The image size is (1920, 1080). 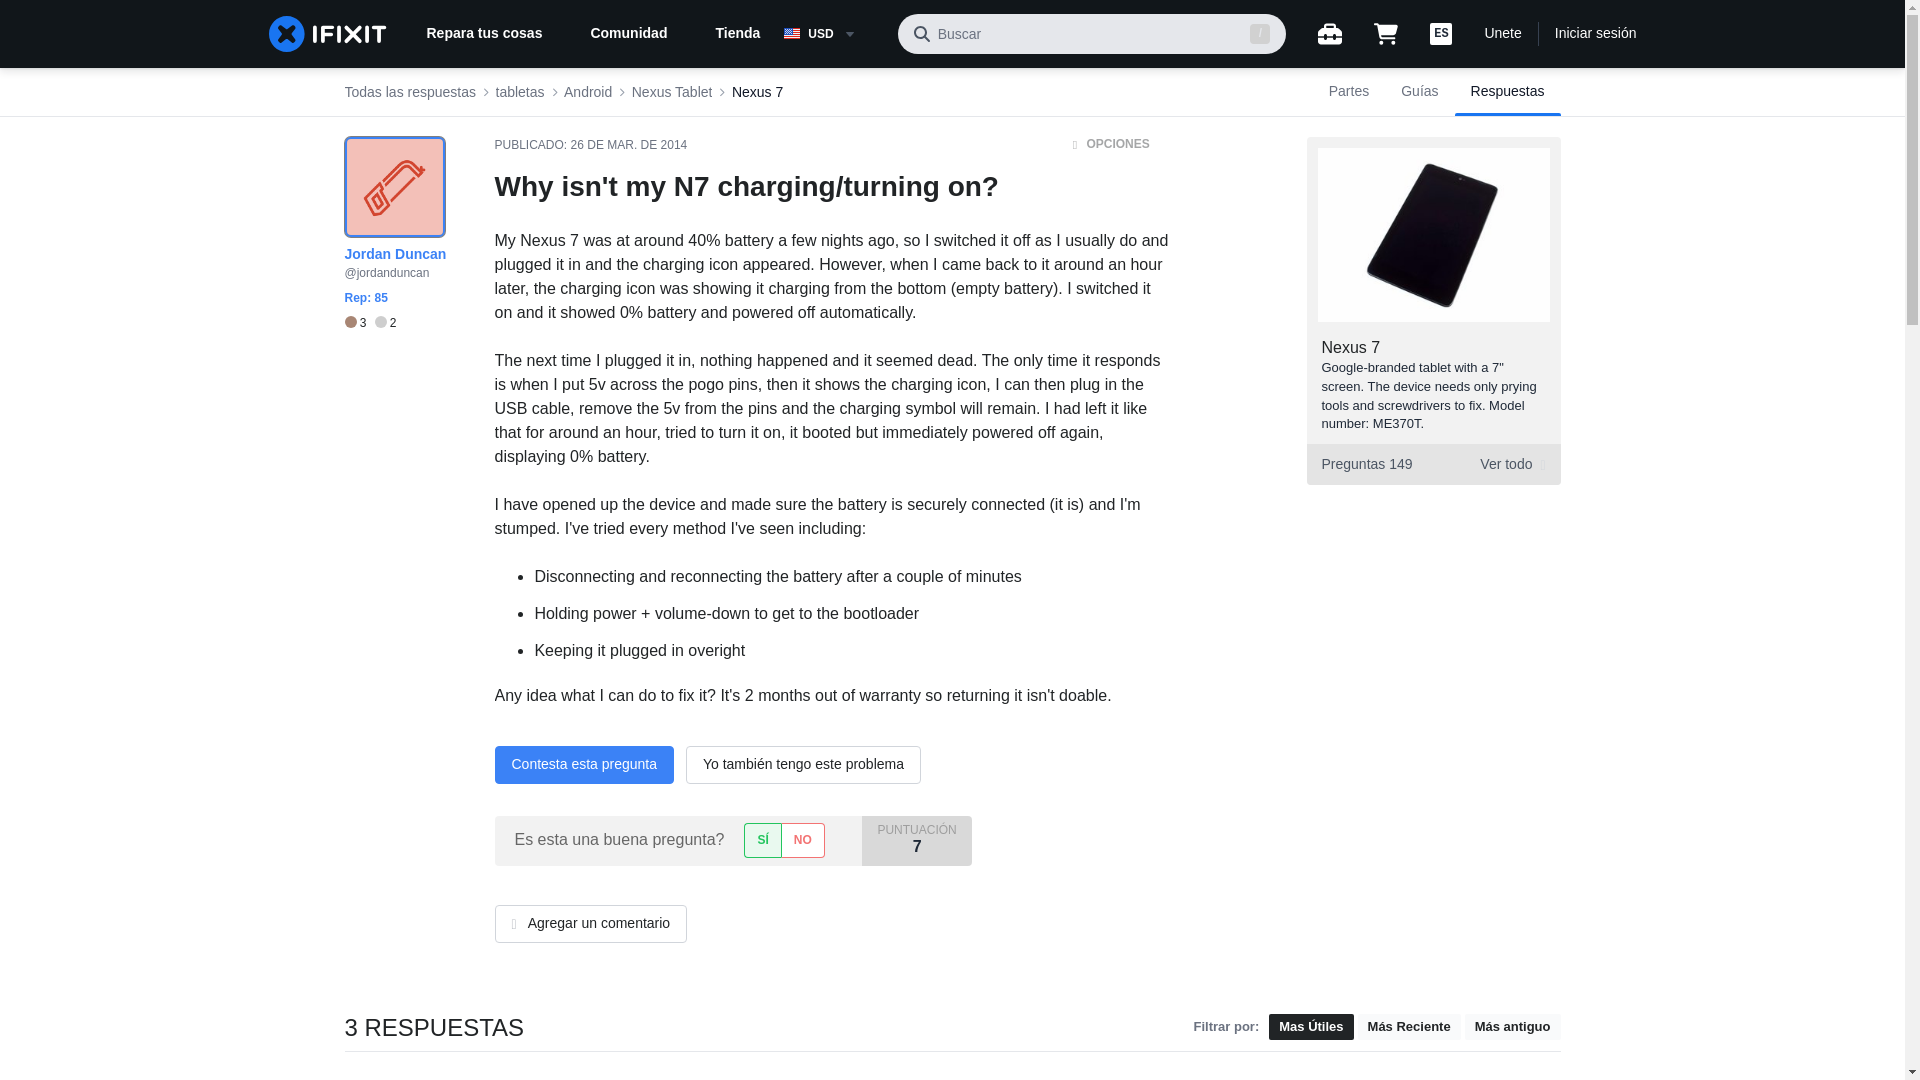 I want to click on PUBLICADO: 26 DE MAR. DE 2014, so click(x=590, y=145).